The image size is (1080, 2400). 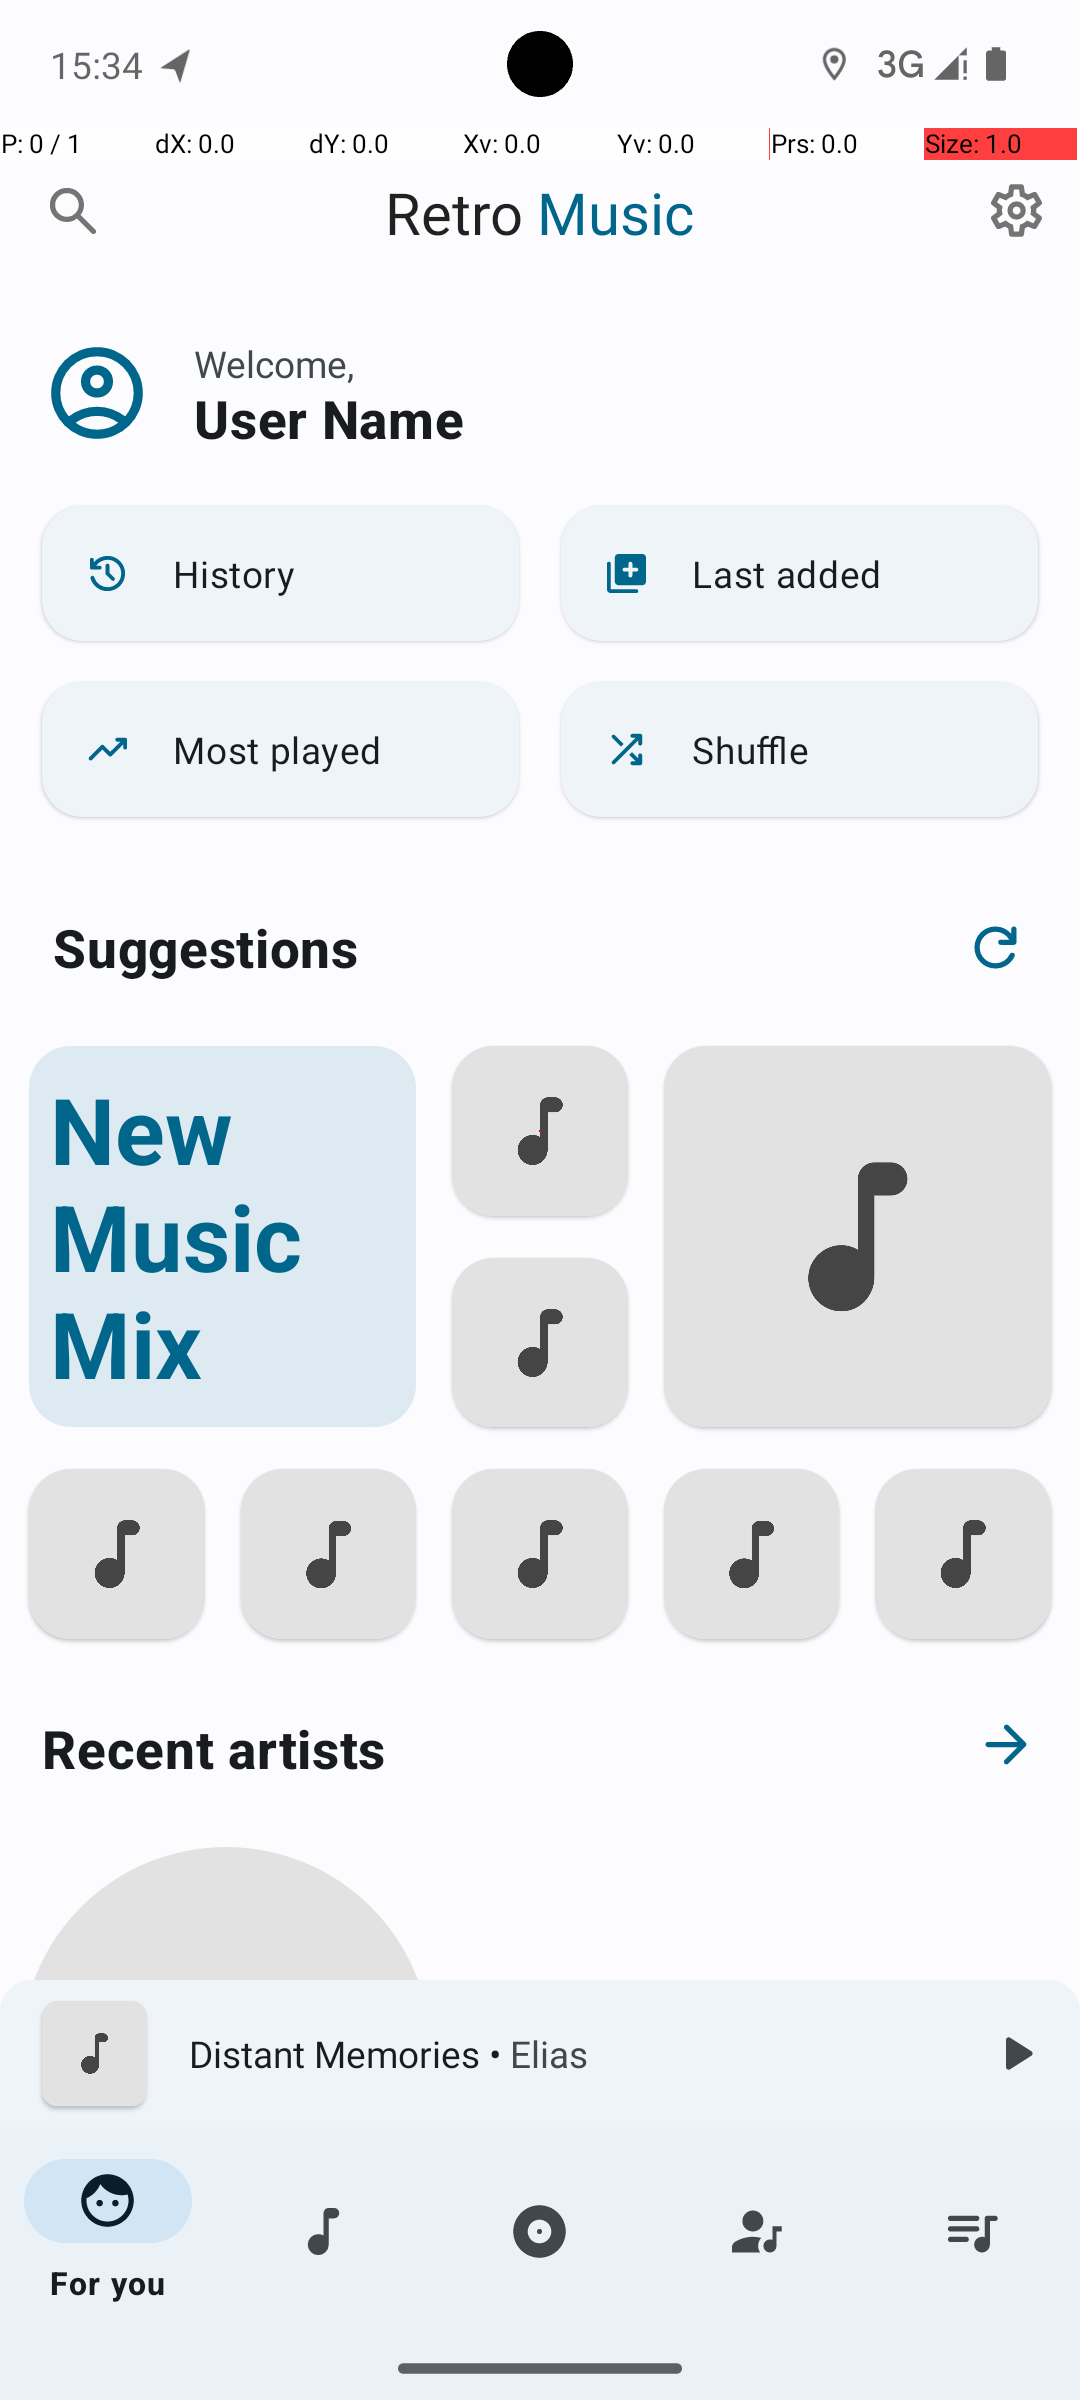 What do you see at coordinates (226, 2302) in the screenshot?
I see `Emilia` at bounding box center [226, 2302].